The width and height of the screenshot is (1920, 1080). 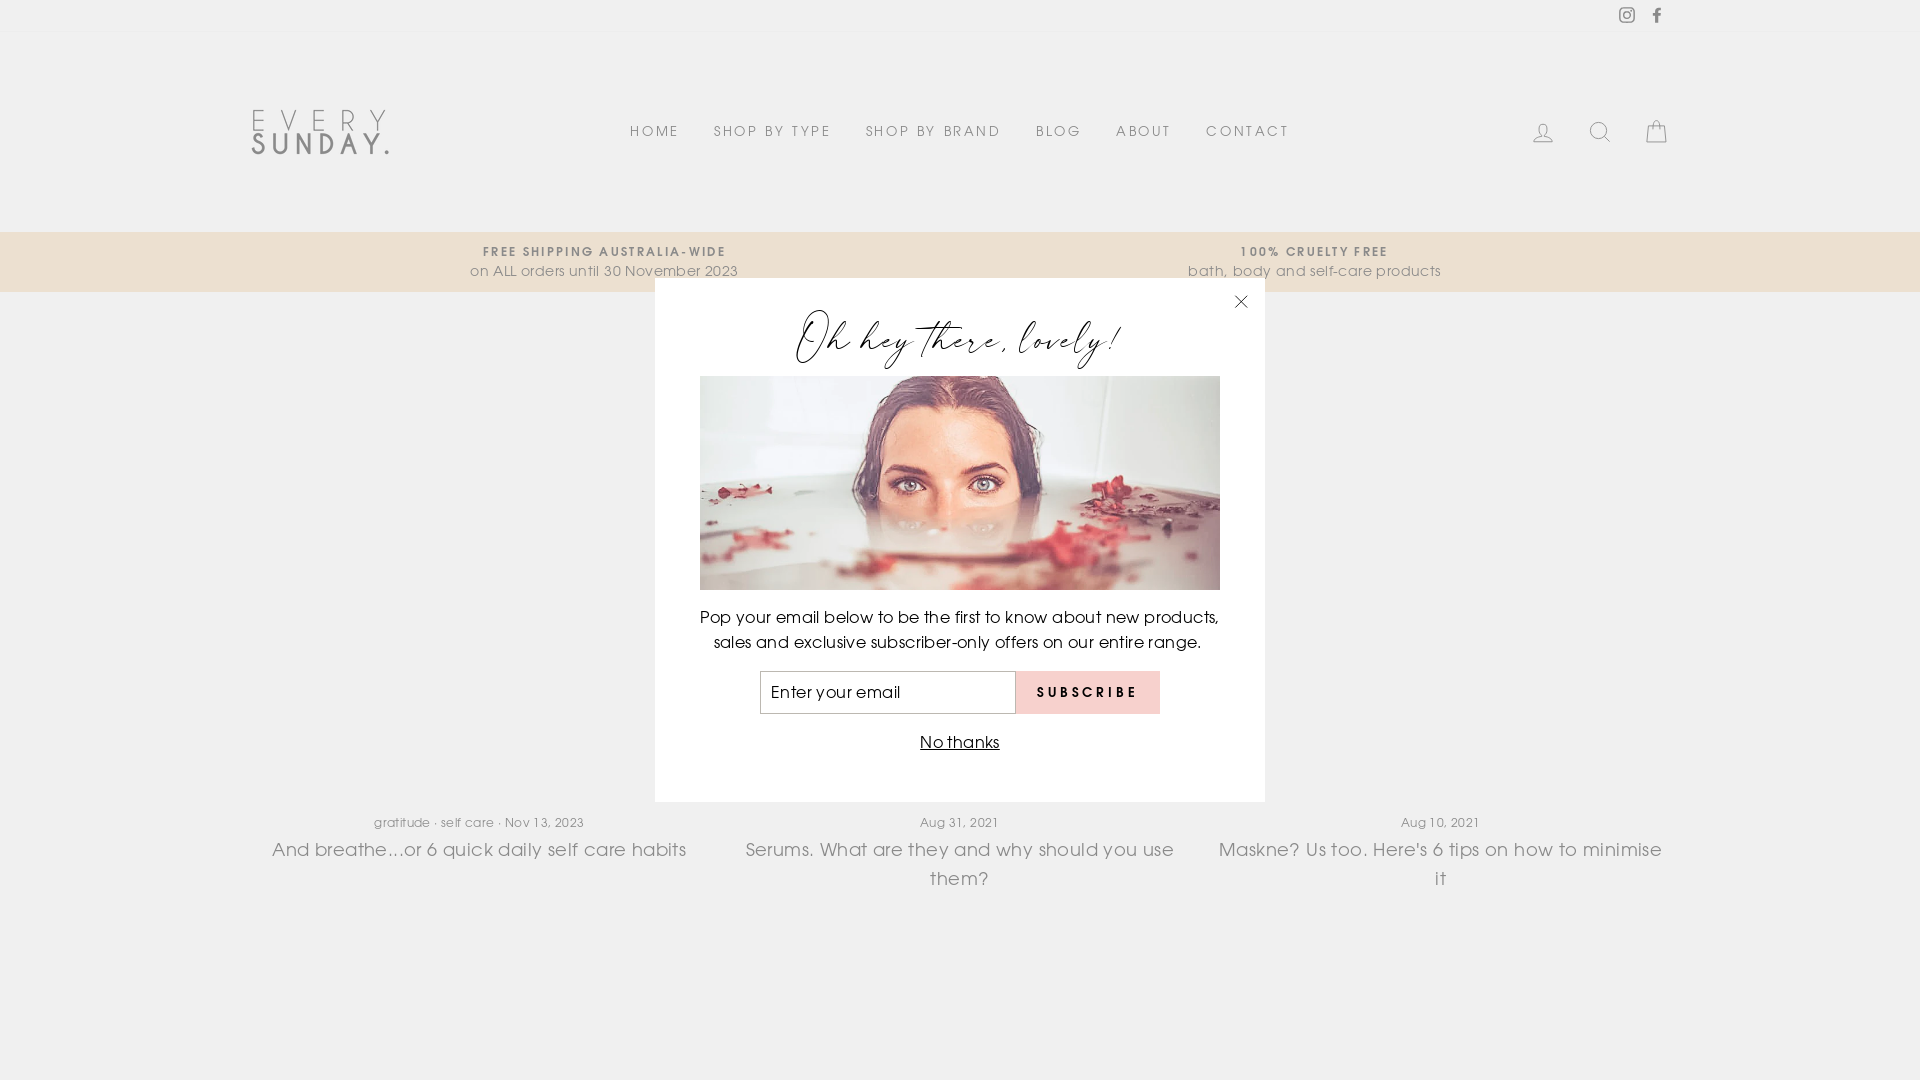 What do you see at coordinates (1649, 16) in the screenshot?
I see `Facebook` at bounding box center [1649, 16].